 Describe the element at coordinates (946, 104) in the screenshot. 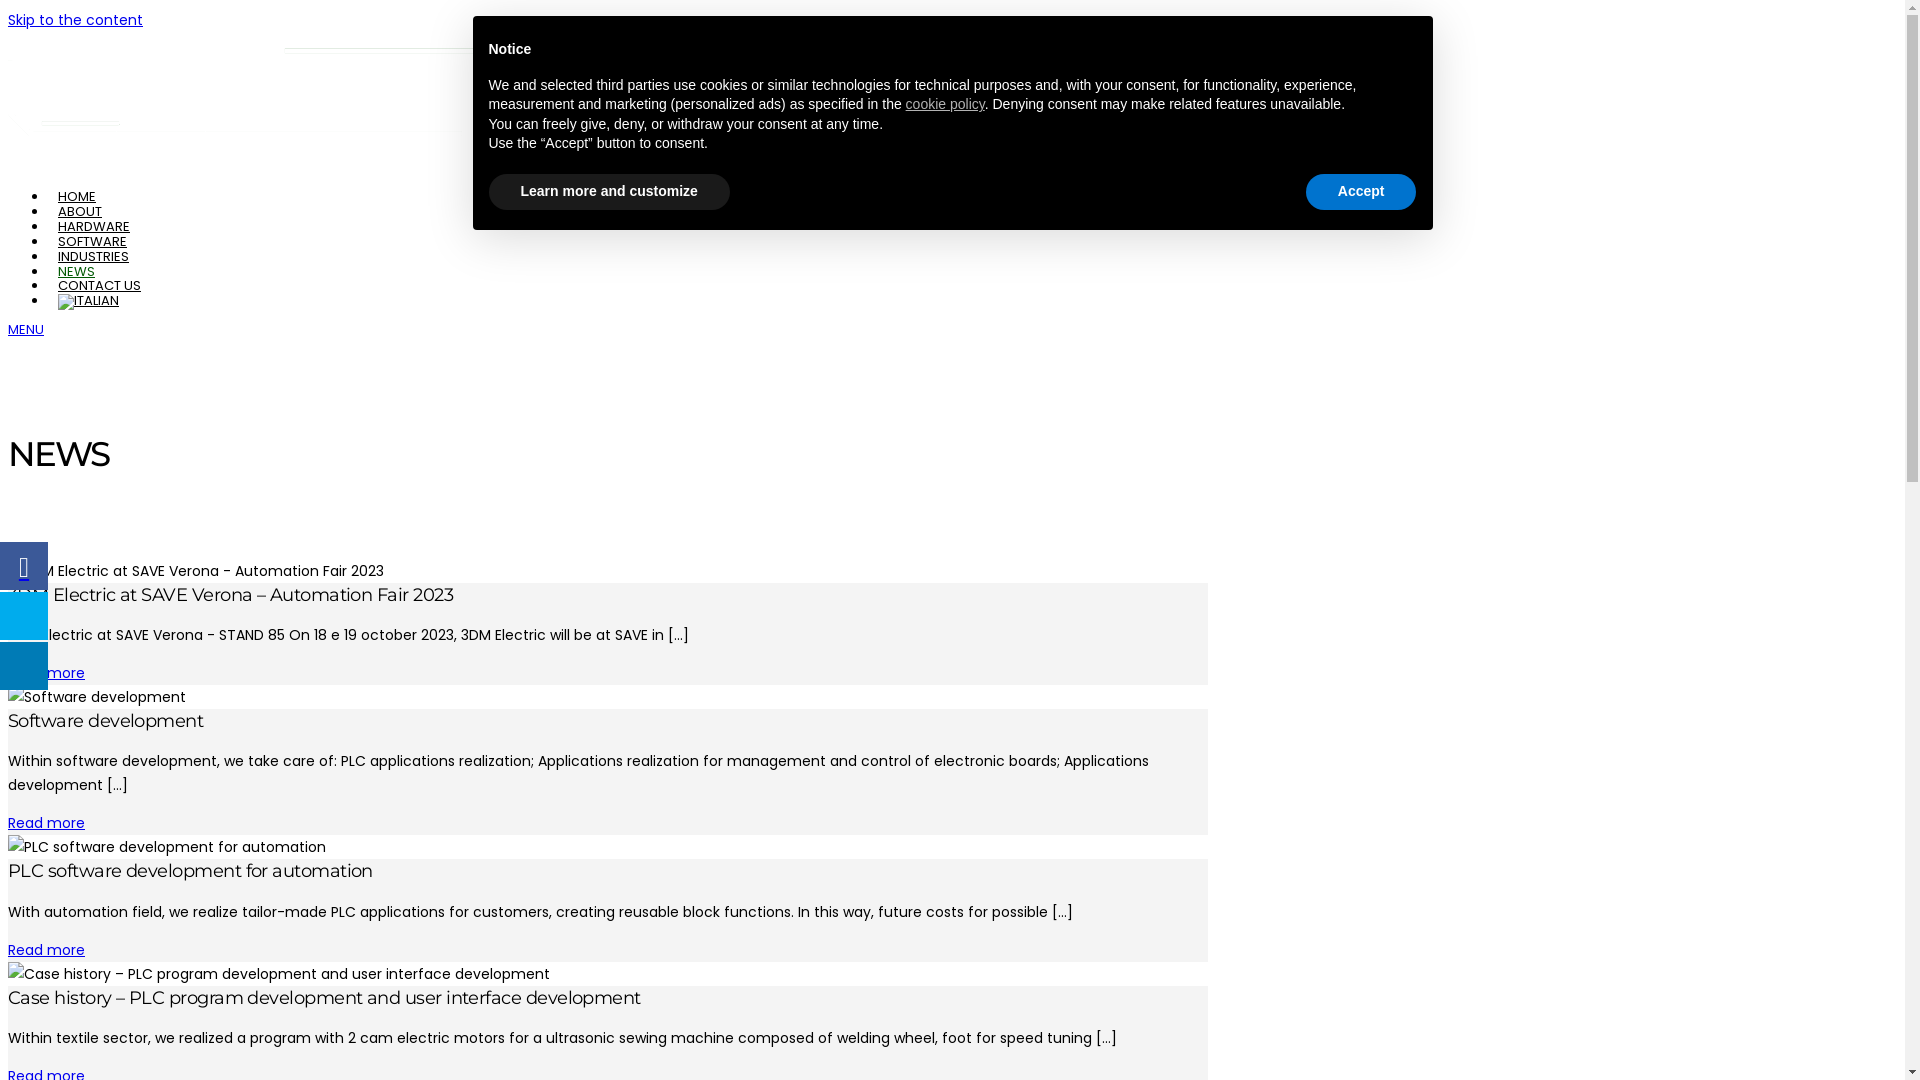

I see `cookie policy` at that location.